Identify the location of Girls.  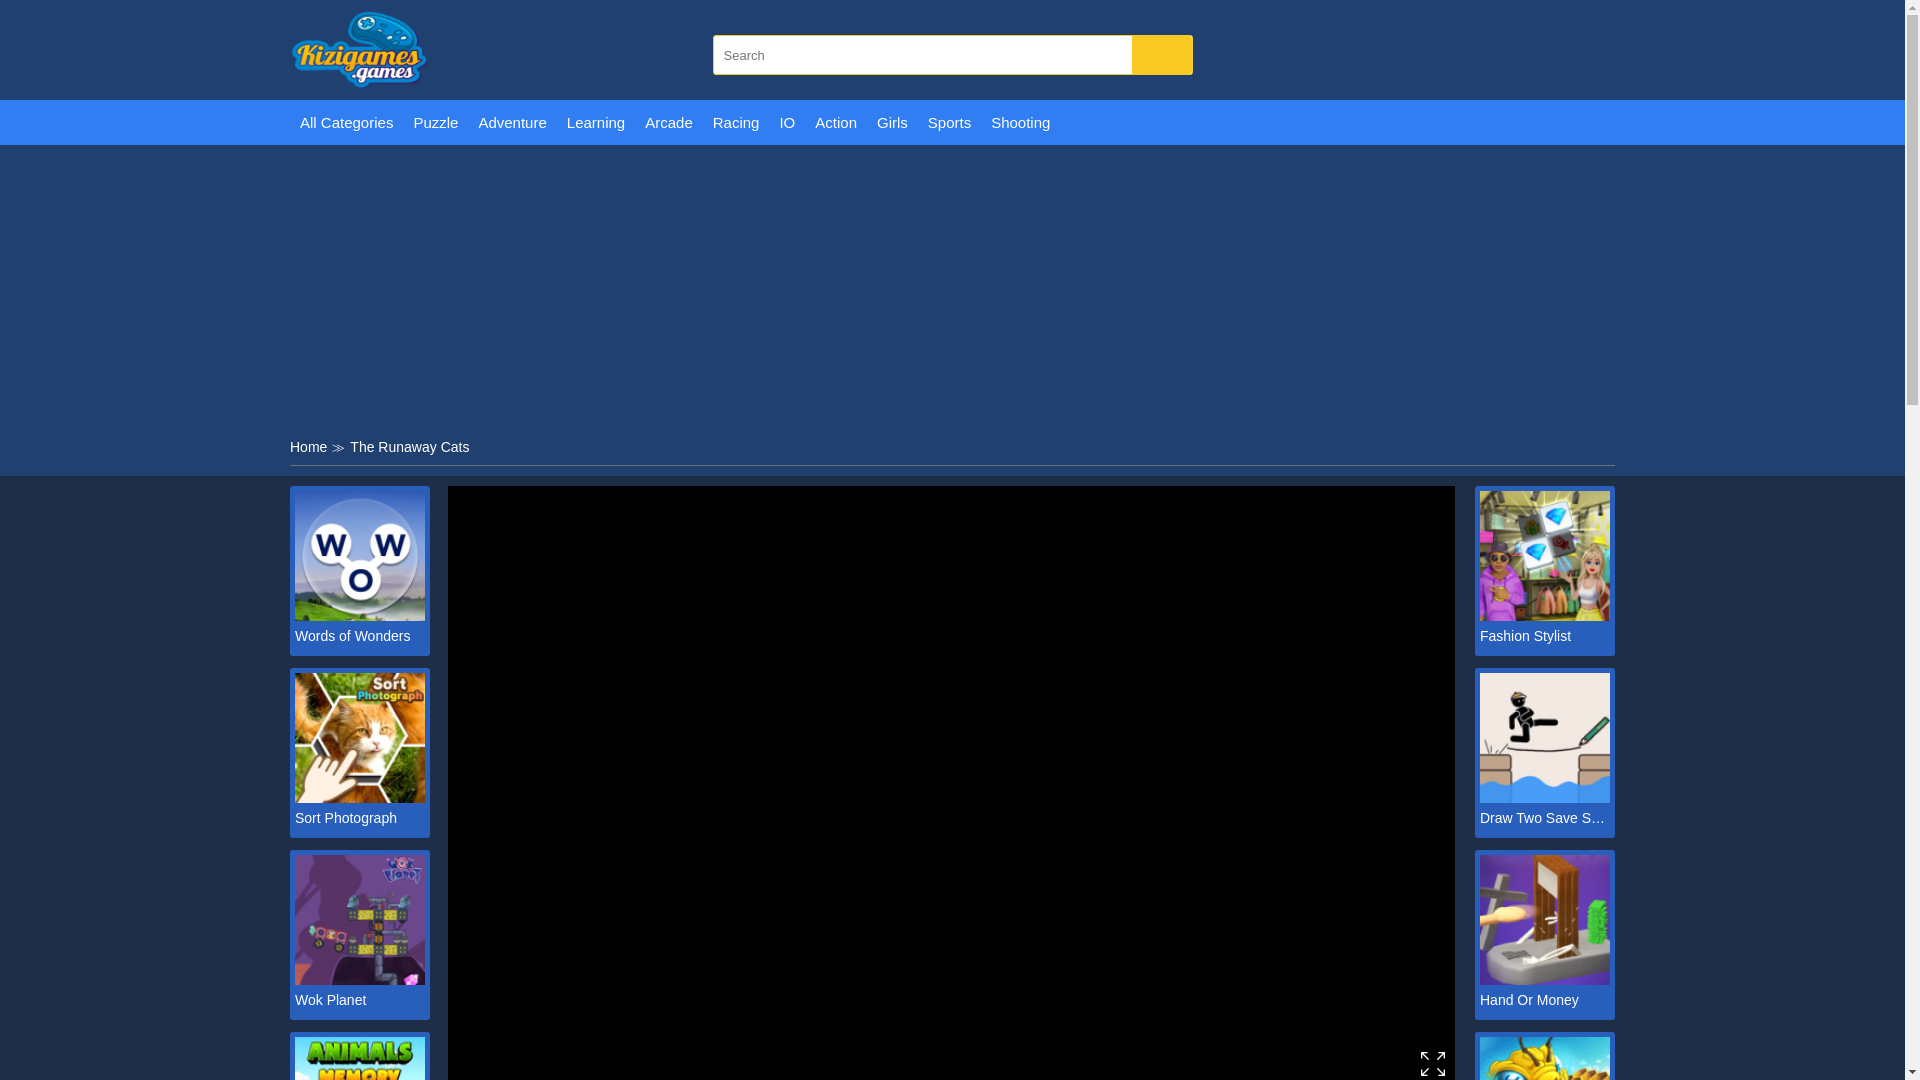
(892, 122).